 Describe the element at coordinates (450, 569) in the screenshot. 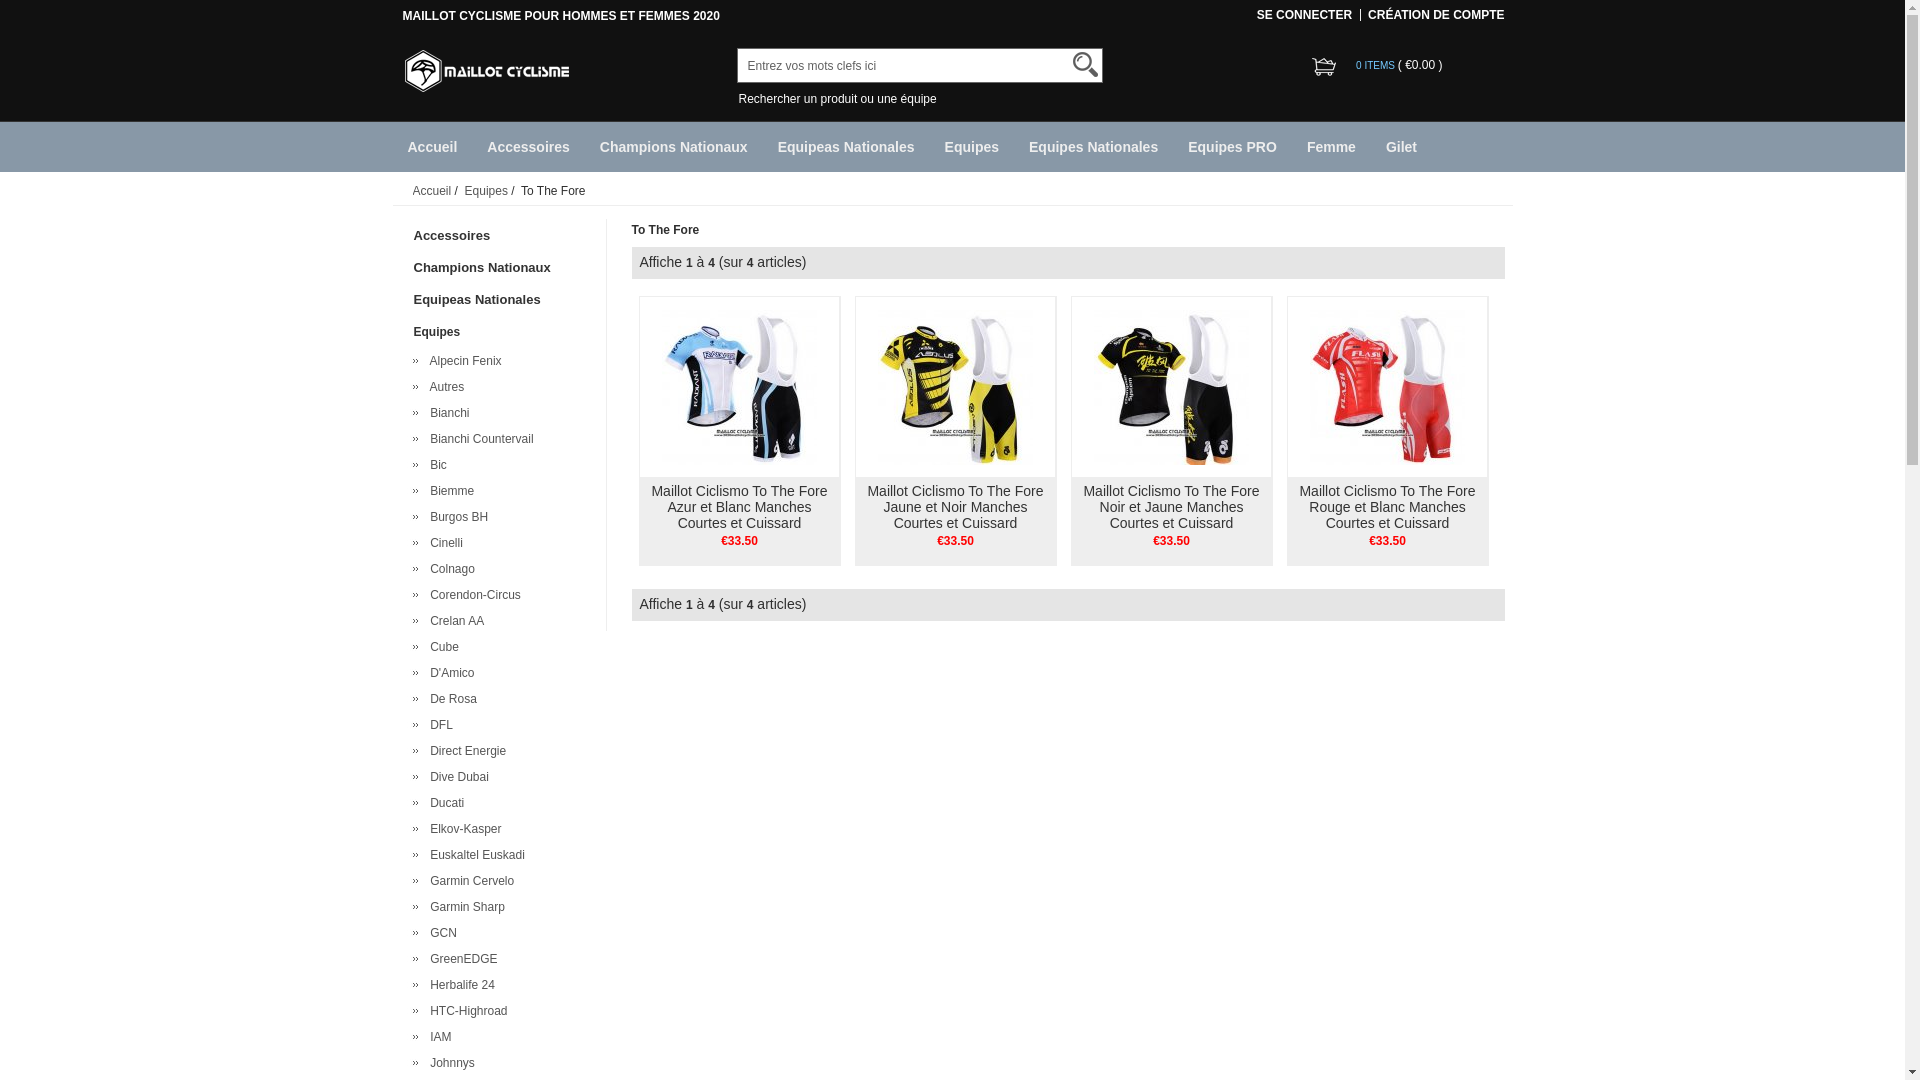

I see `  Colnago` at that location.